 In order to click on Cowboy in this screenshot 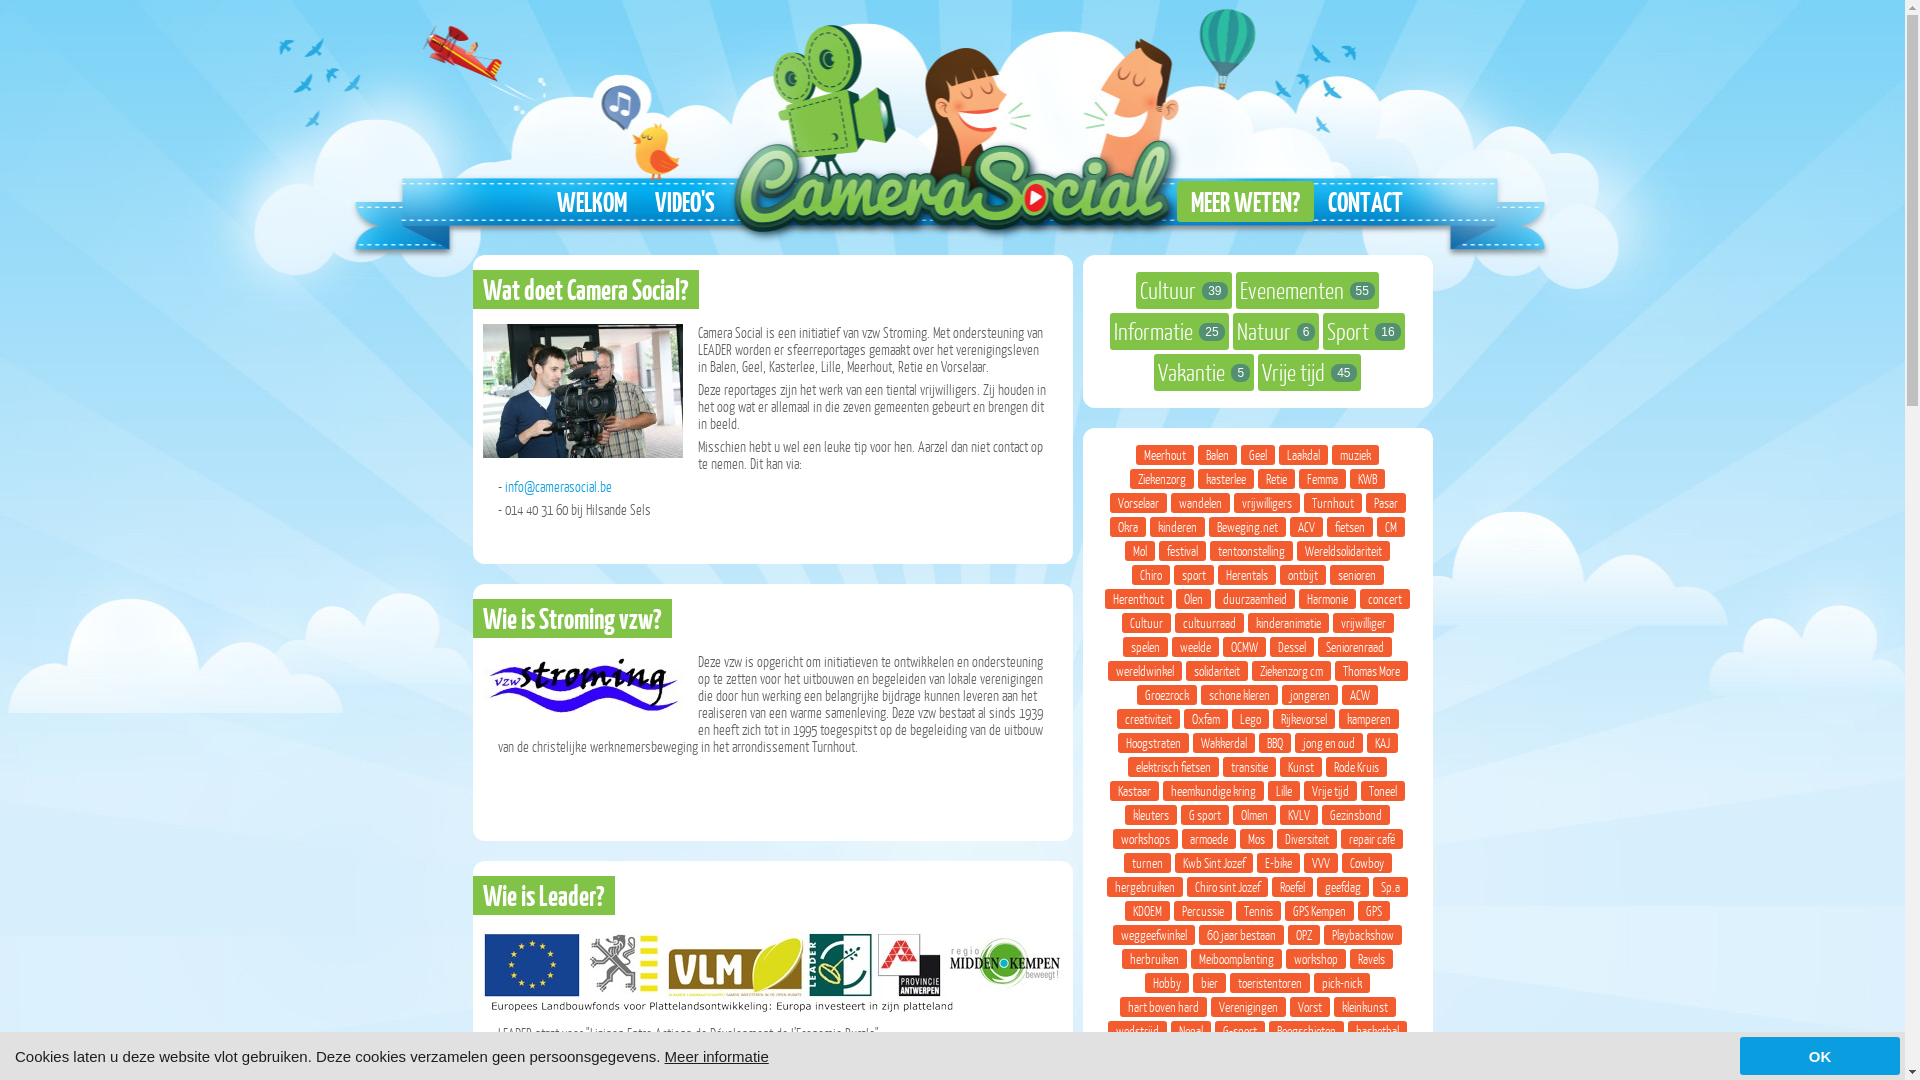, I will do `click(1367, 863)`.